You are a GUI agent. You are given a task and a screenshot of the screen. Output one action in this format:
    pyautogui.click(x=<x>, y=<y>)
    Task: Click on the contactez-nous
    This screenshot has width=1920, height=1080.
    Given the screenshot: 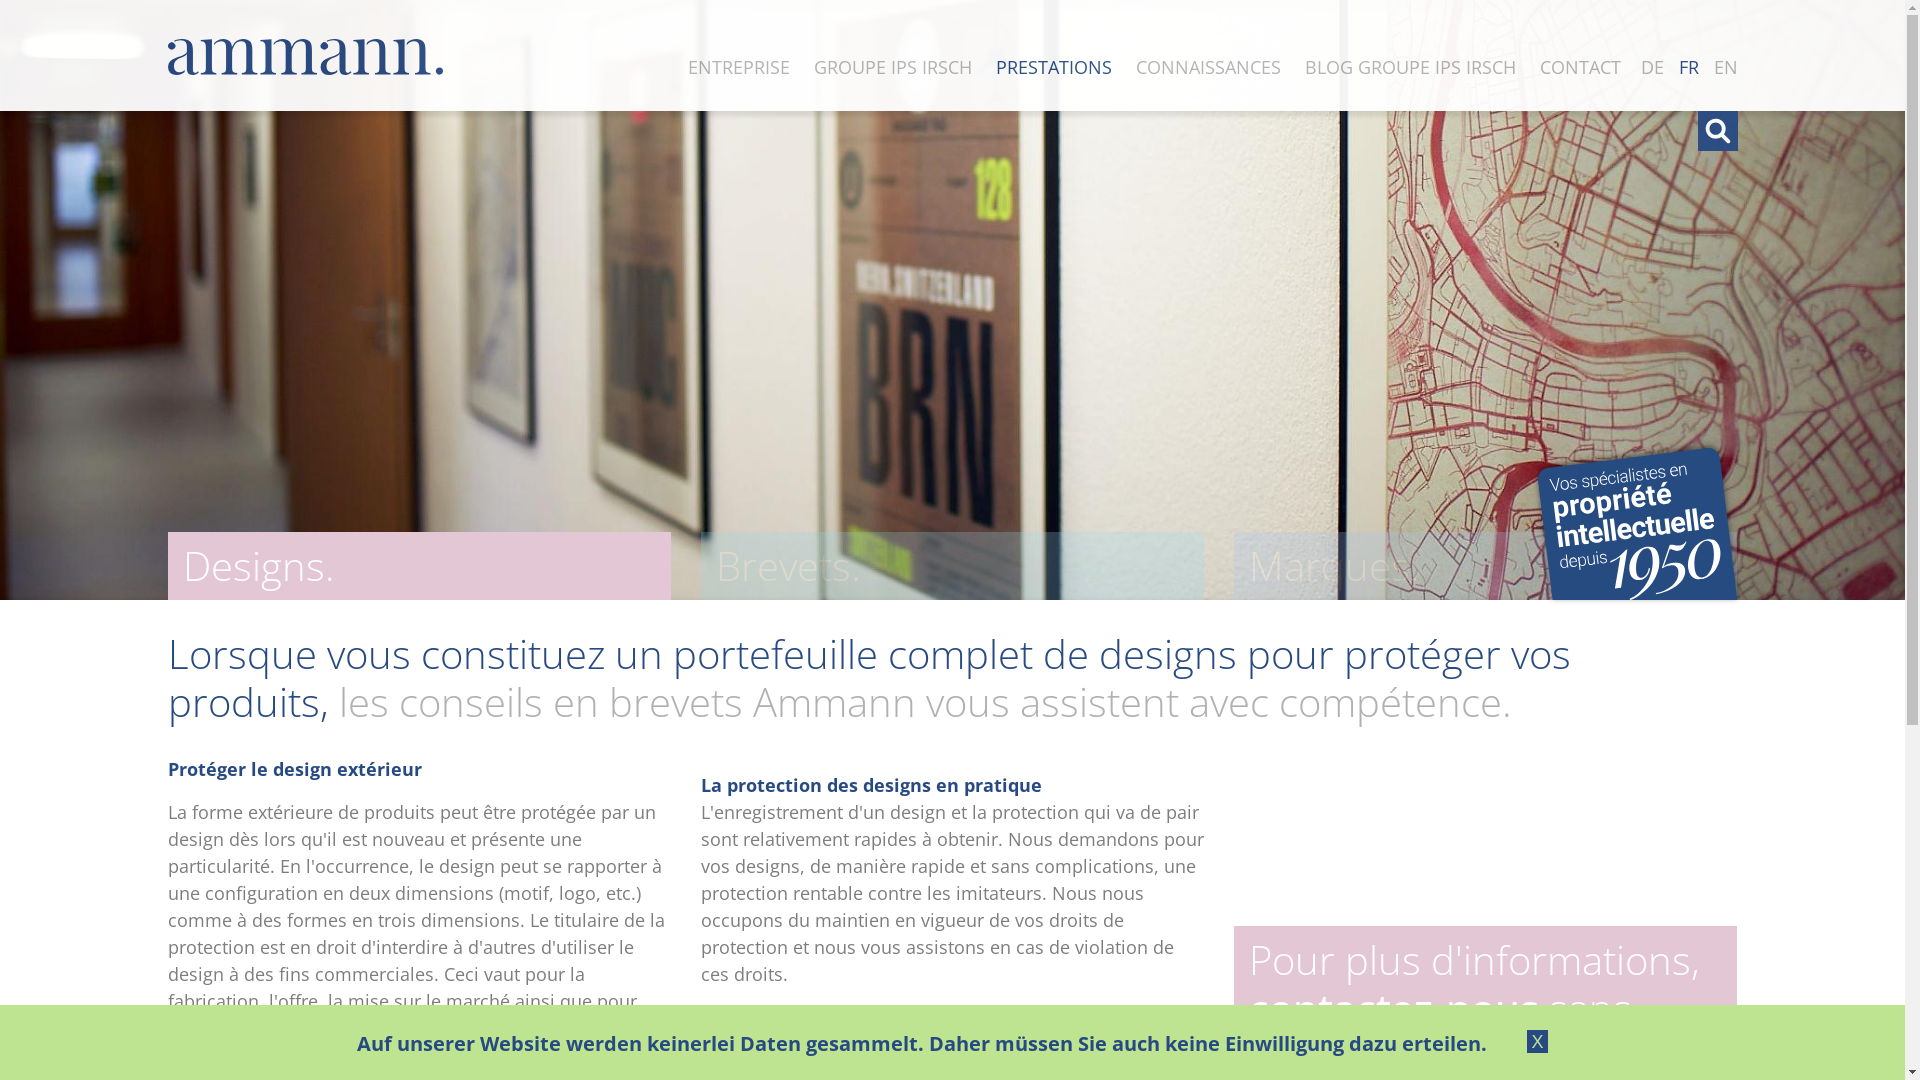 What is the action you would take?
    pyautogui.click(x=1394, y=1008)
    